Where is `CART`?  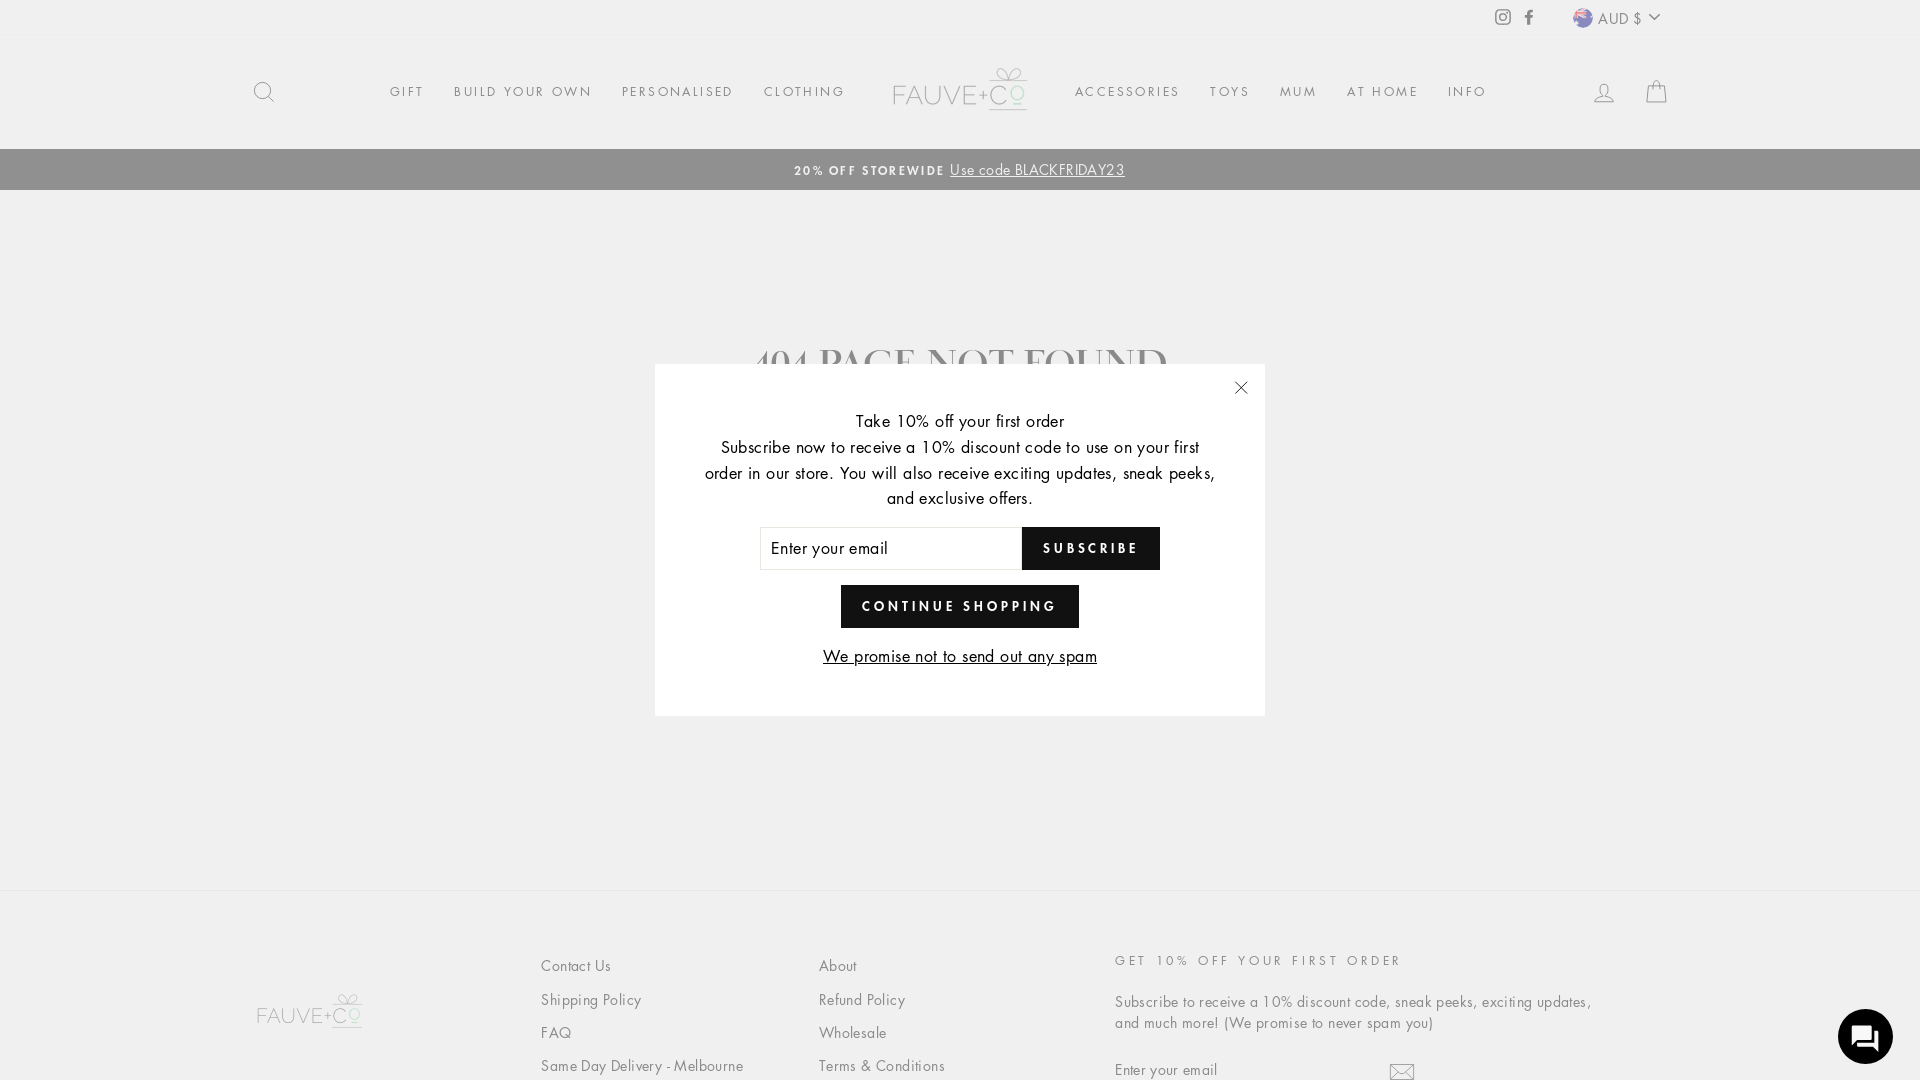 CART is located at coordinates (1656, 92).